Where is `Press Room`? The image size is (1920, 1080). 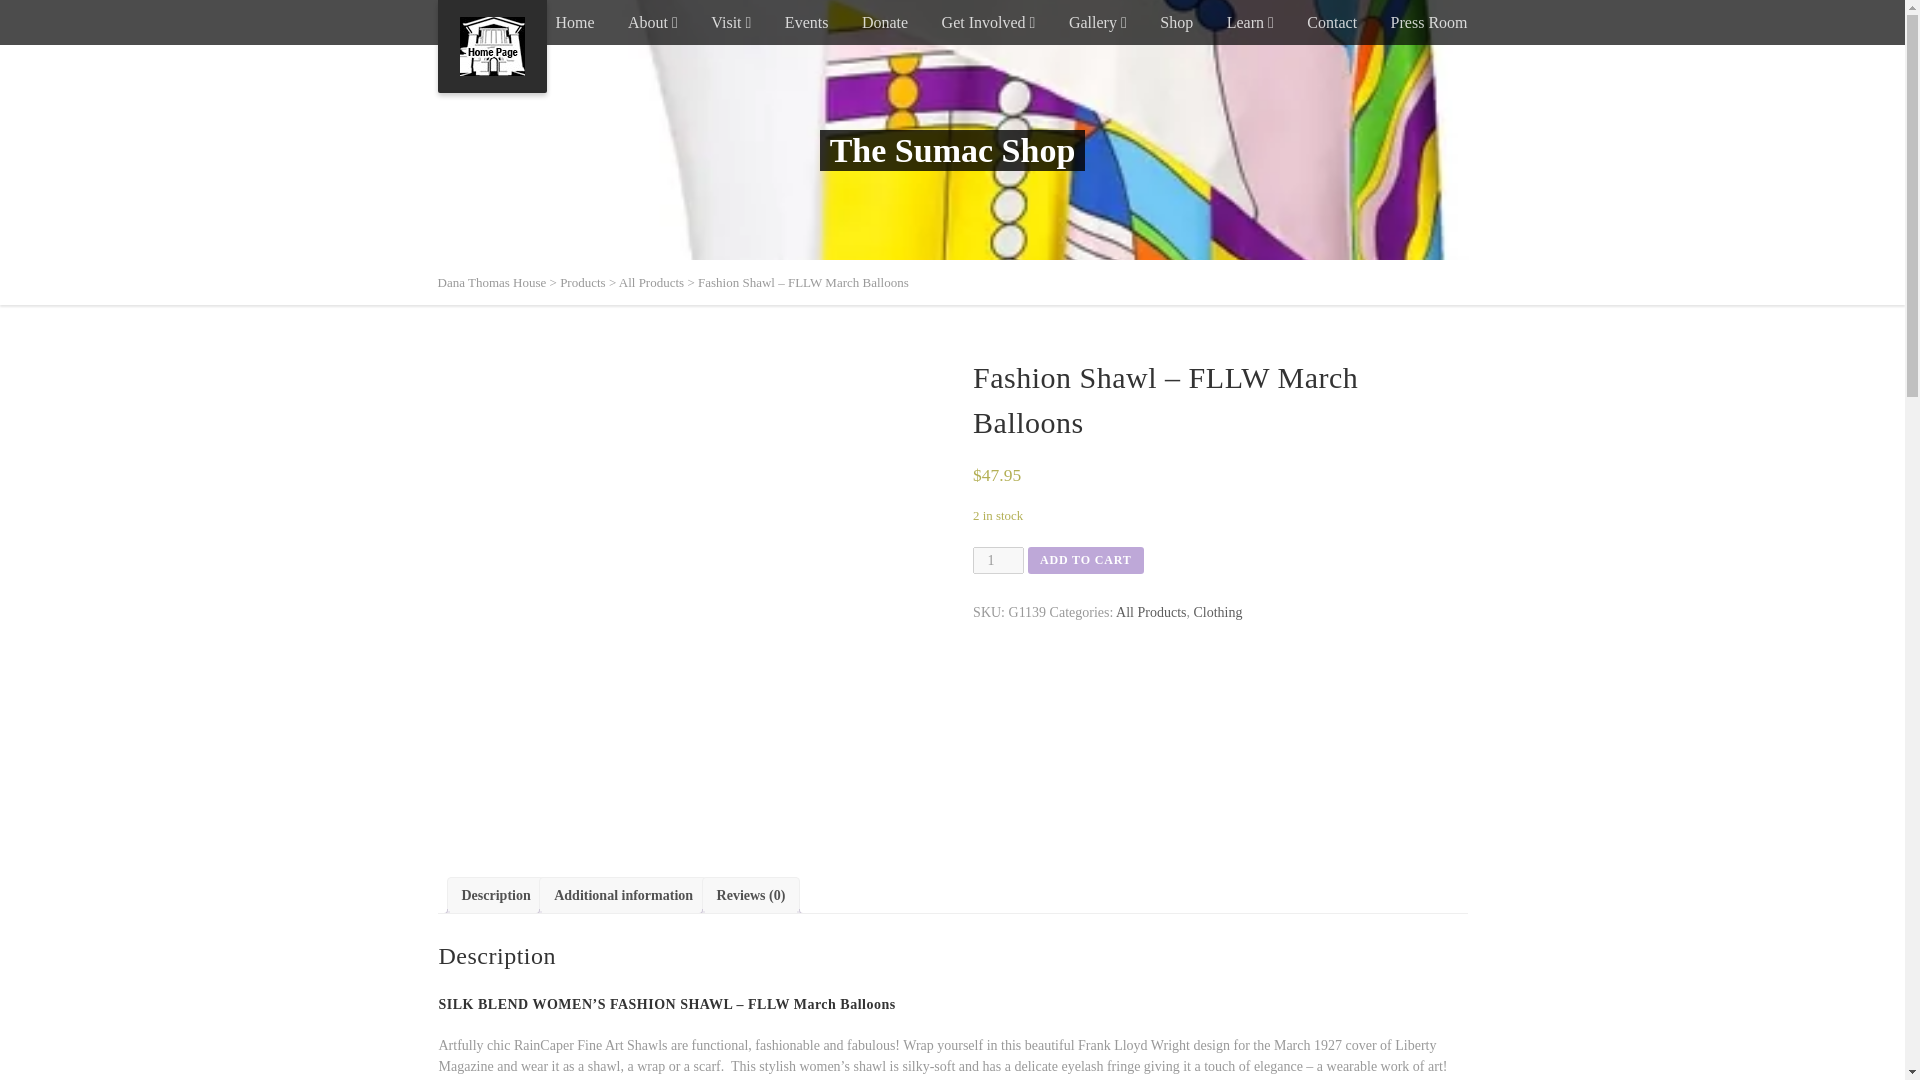
Press Room is located at coordinates (1429, 22).